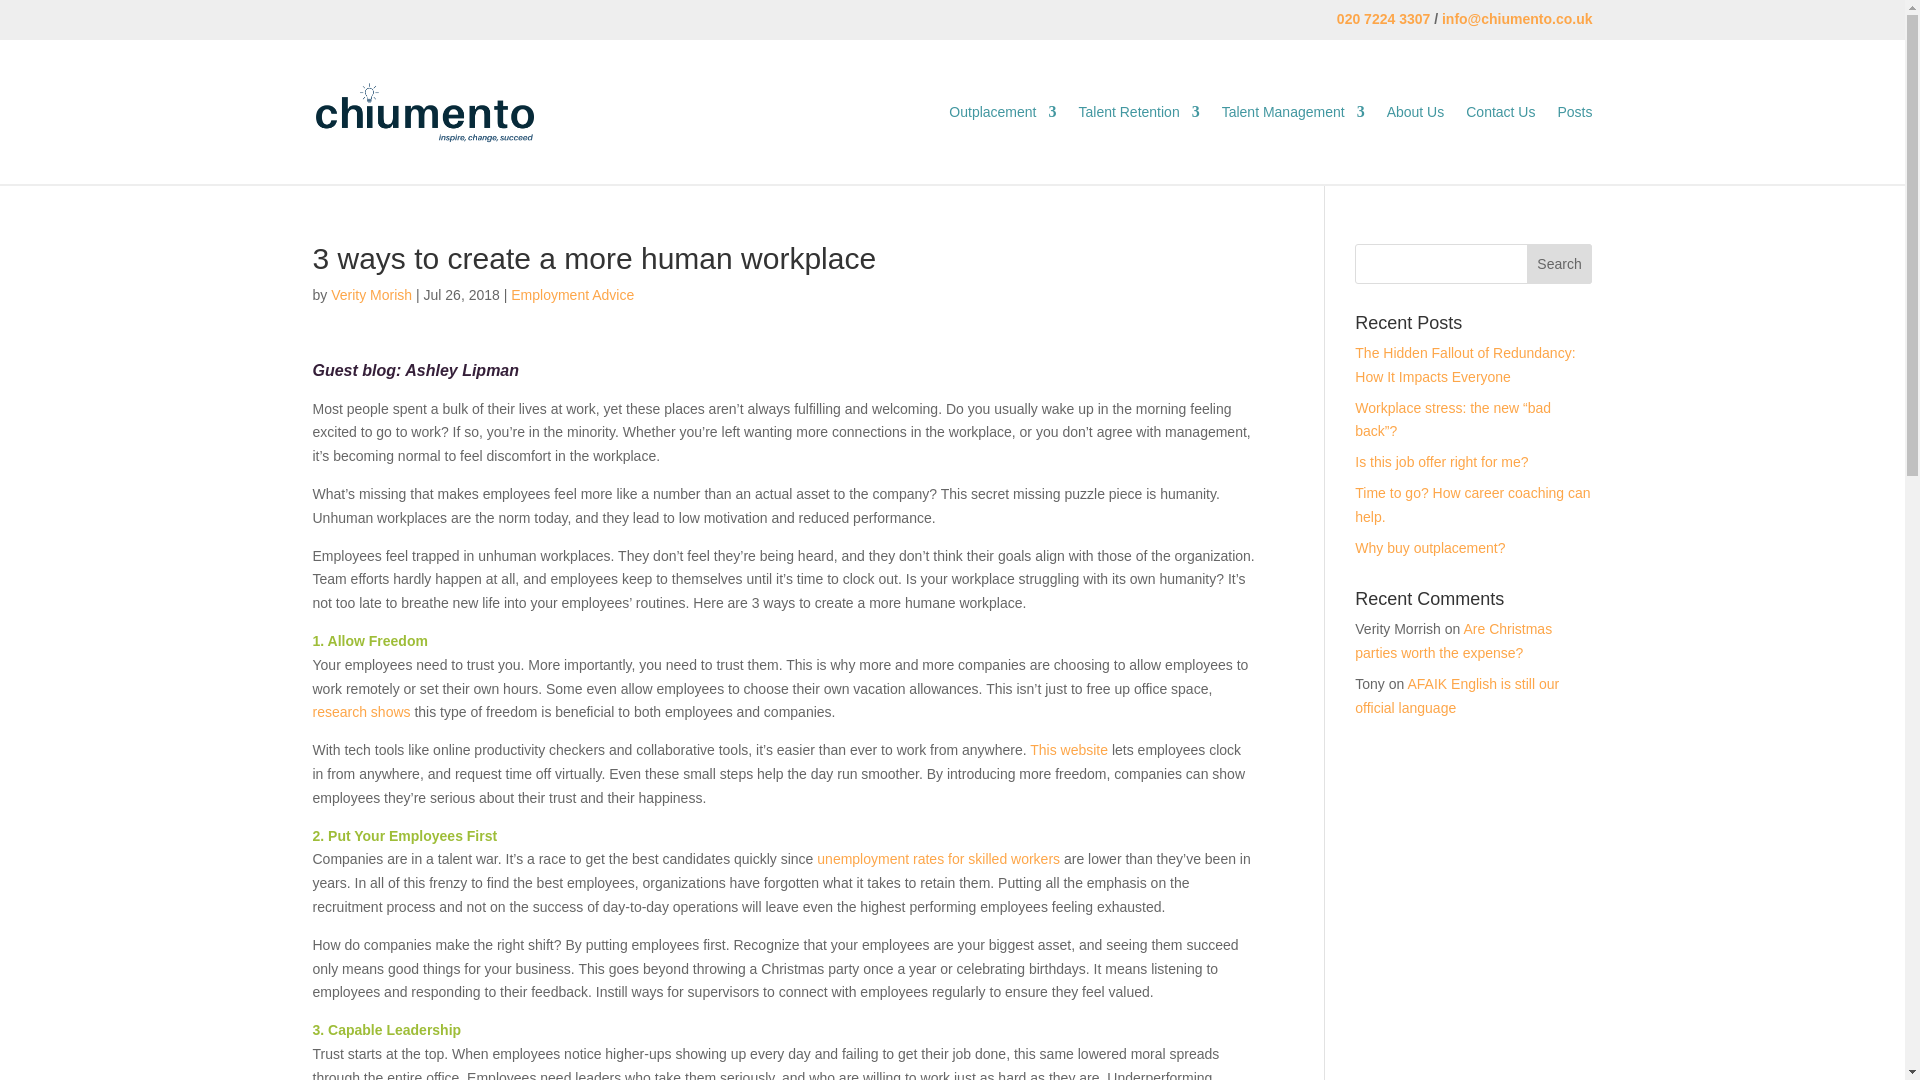 The width and height of the screenshot is (1920, 1080). I want to click on Employment Advice, so click(572, 295).